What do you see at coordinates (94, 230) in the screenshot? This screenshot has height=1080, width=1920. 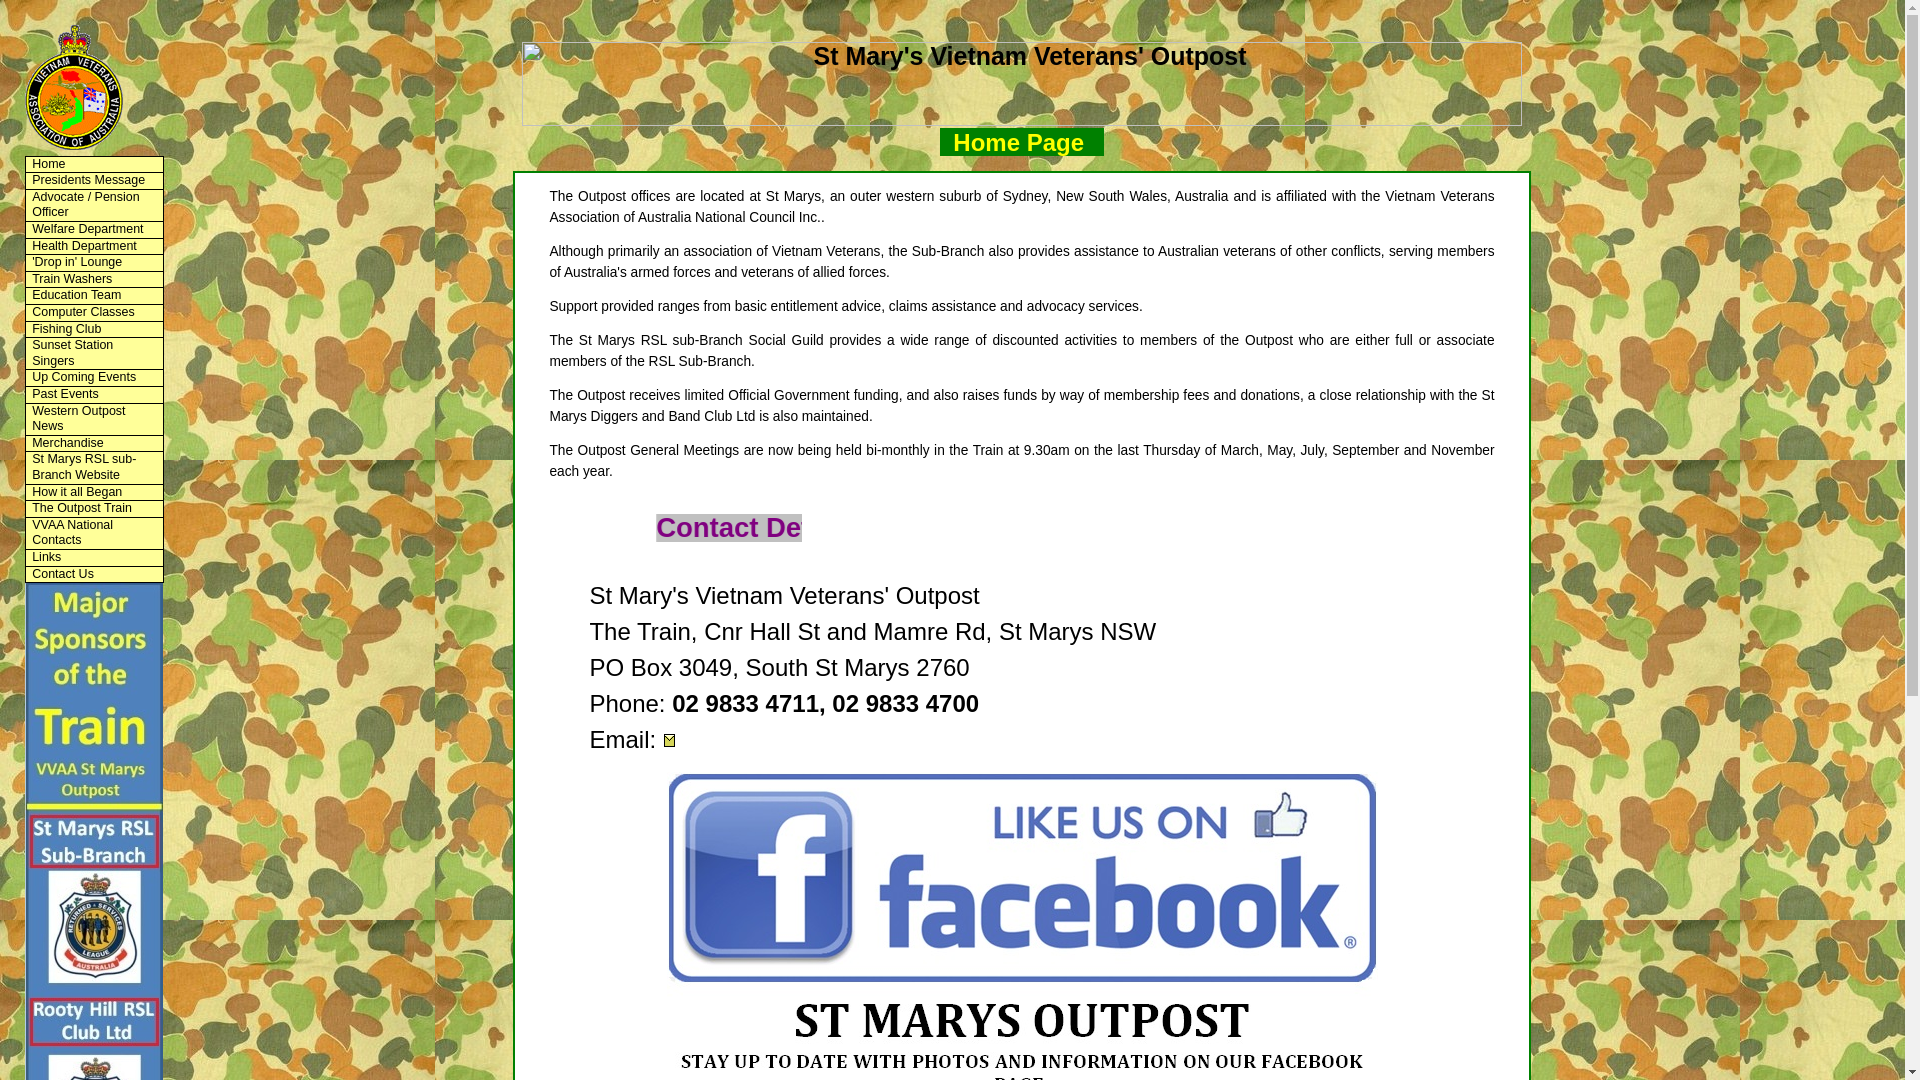 I see `Welfare Department` at bounding box center [94, 230].